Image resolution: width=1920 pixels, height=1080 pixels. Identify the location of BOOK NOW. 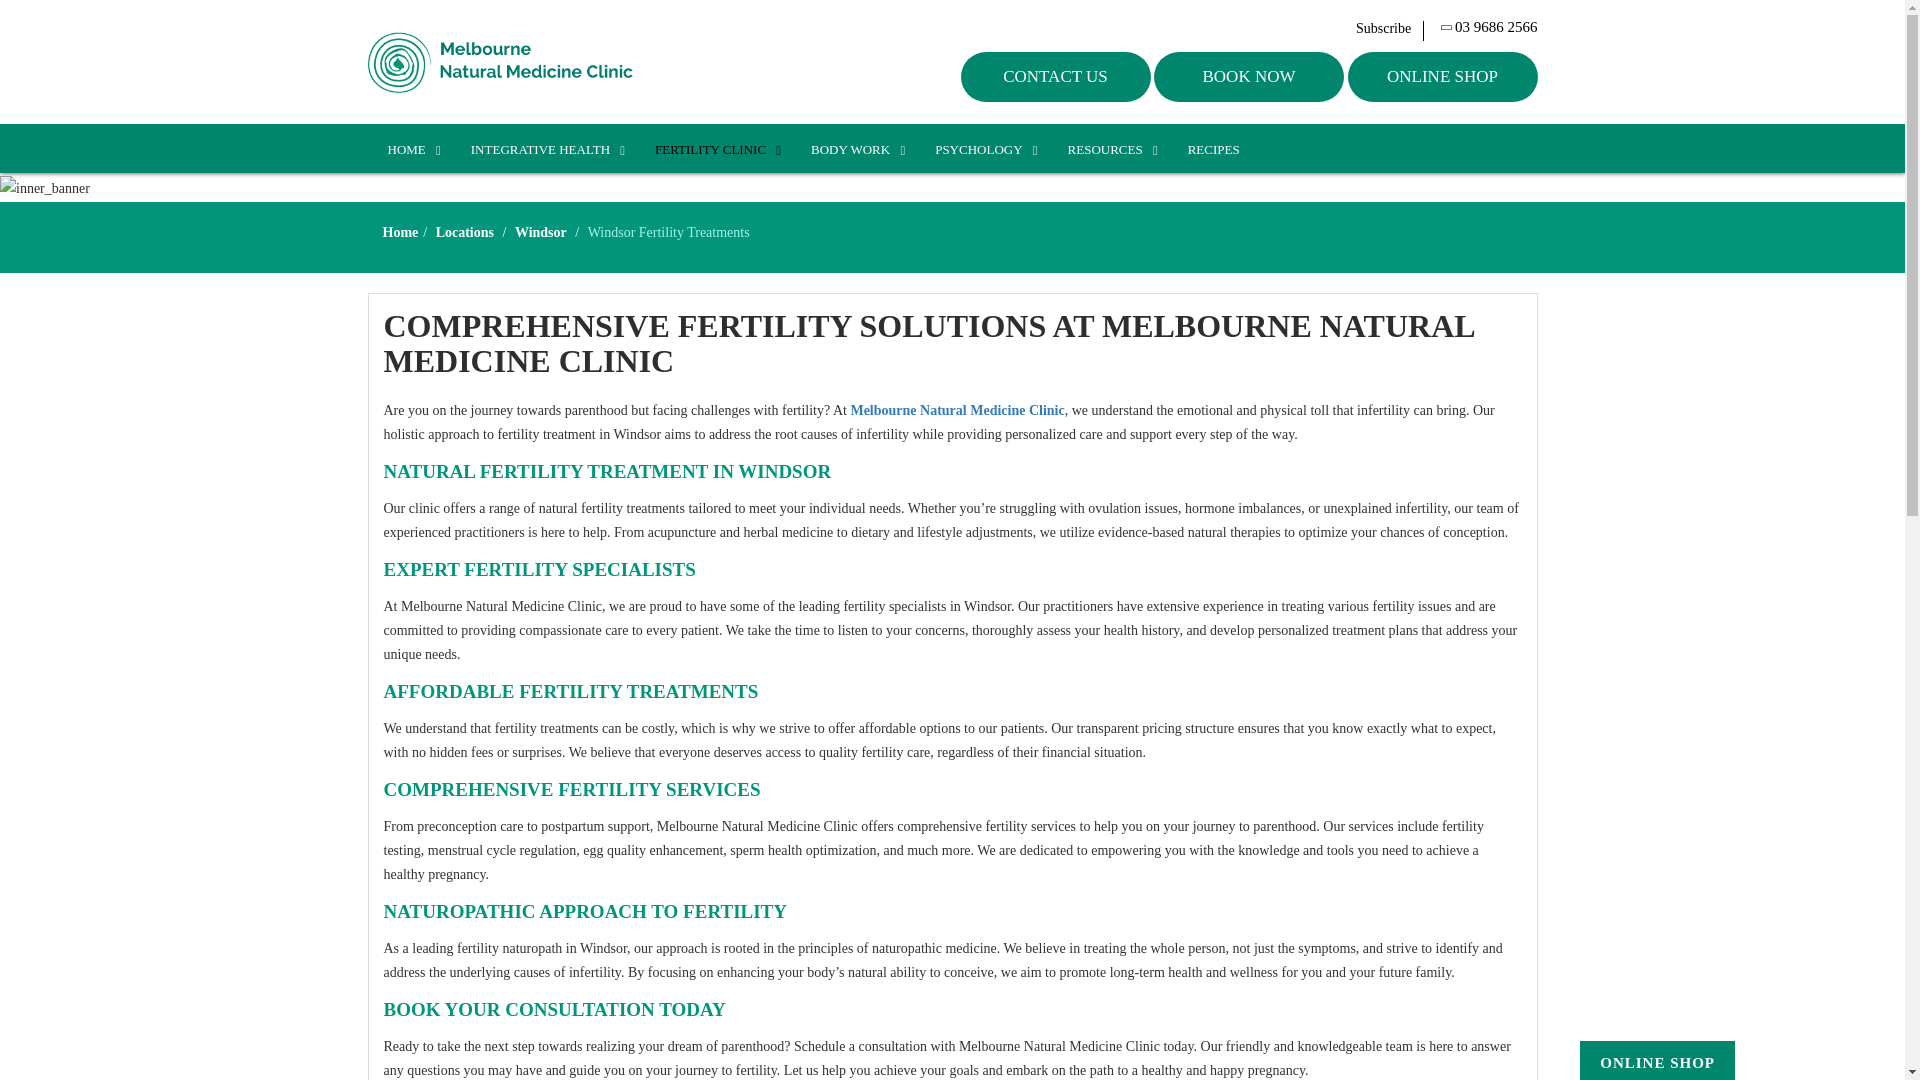
(1248, 76).